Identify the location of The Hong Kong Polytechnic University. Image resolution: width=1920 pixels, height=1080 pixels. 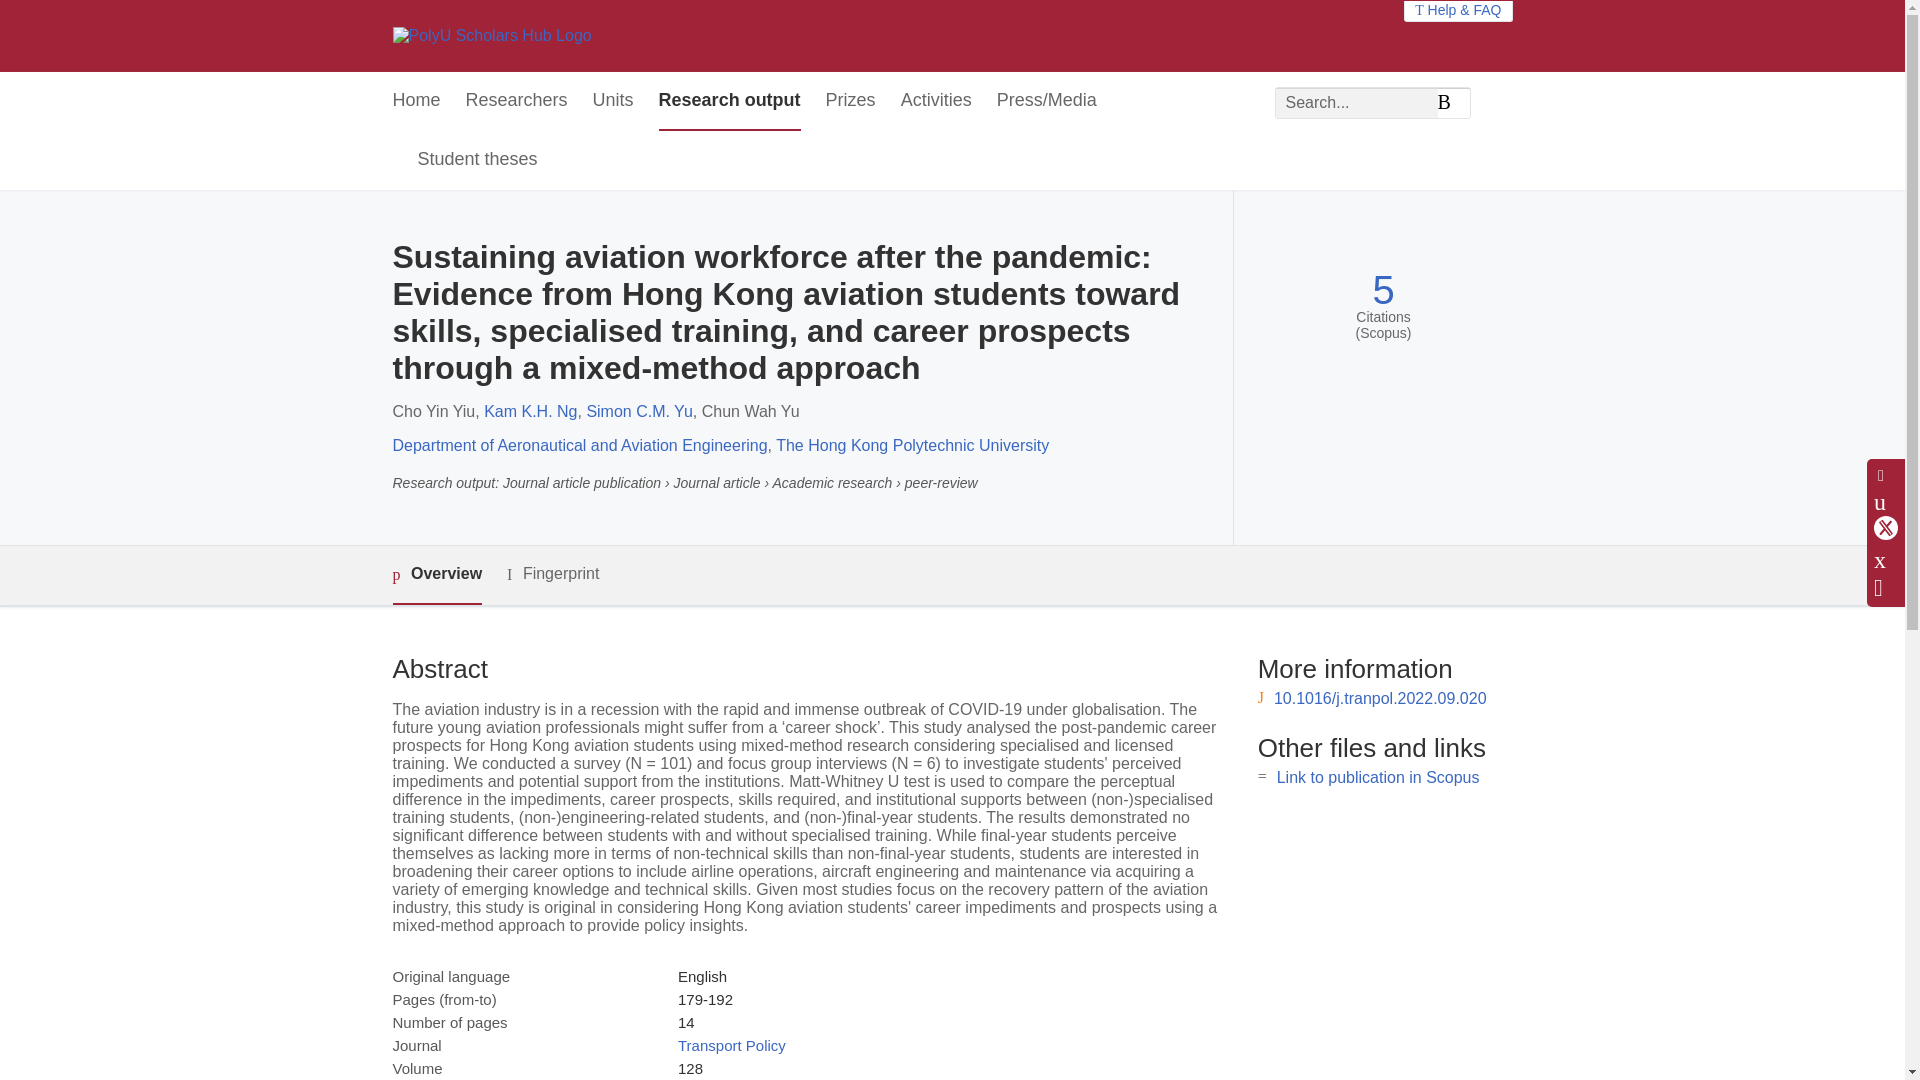
(912, 445).